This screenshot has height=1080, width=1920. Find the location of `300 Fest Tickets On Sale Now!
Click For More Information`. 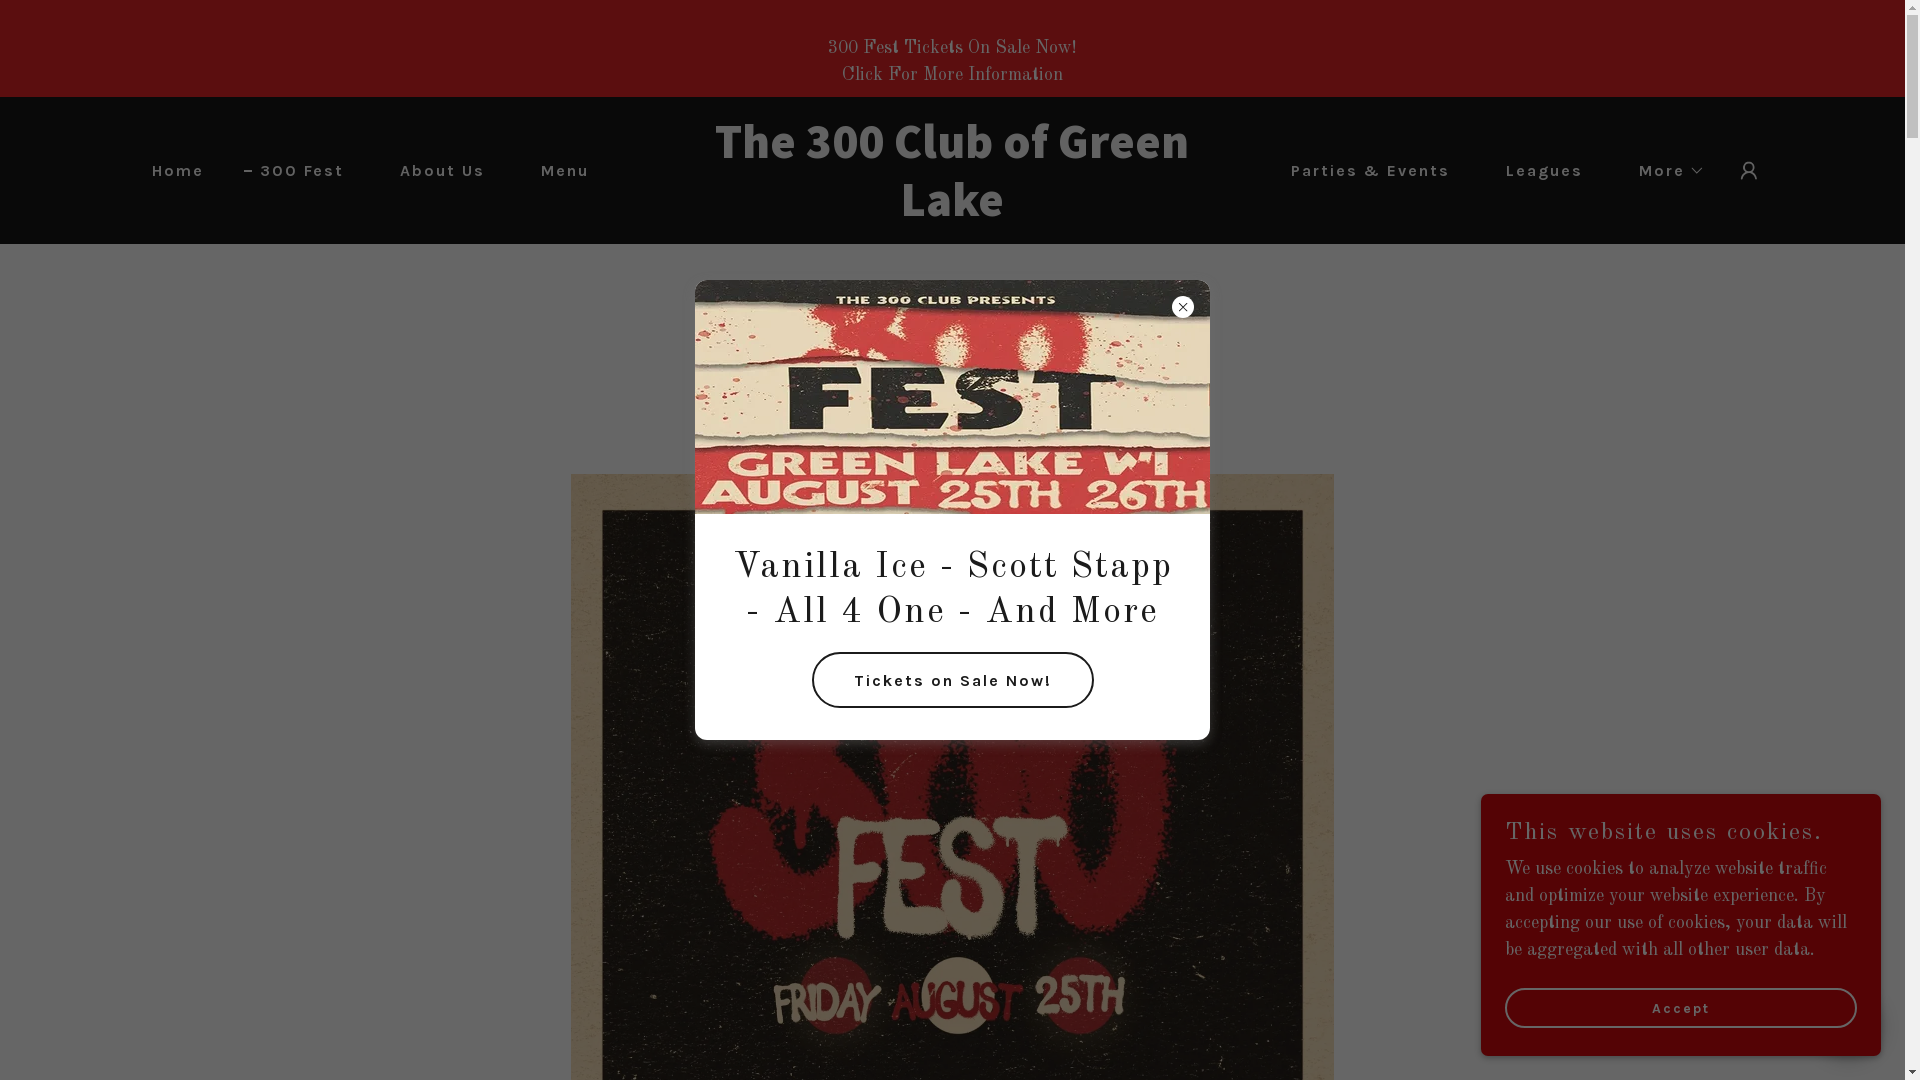

300 Fest Tickets On Sale Now!
Click For More Information is located at coordinates (952, 48).